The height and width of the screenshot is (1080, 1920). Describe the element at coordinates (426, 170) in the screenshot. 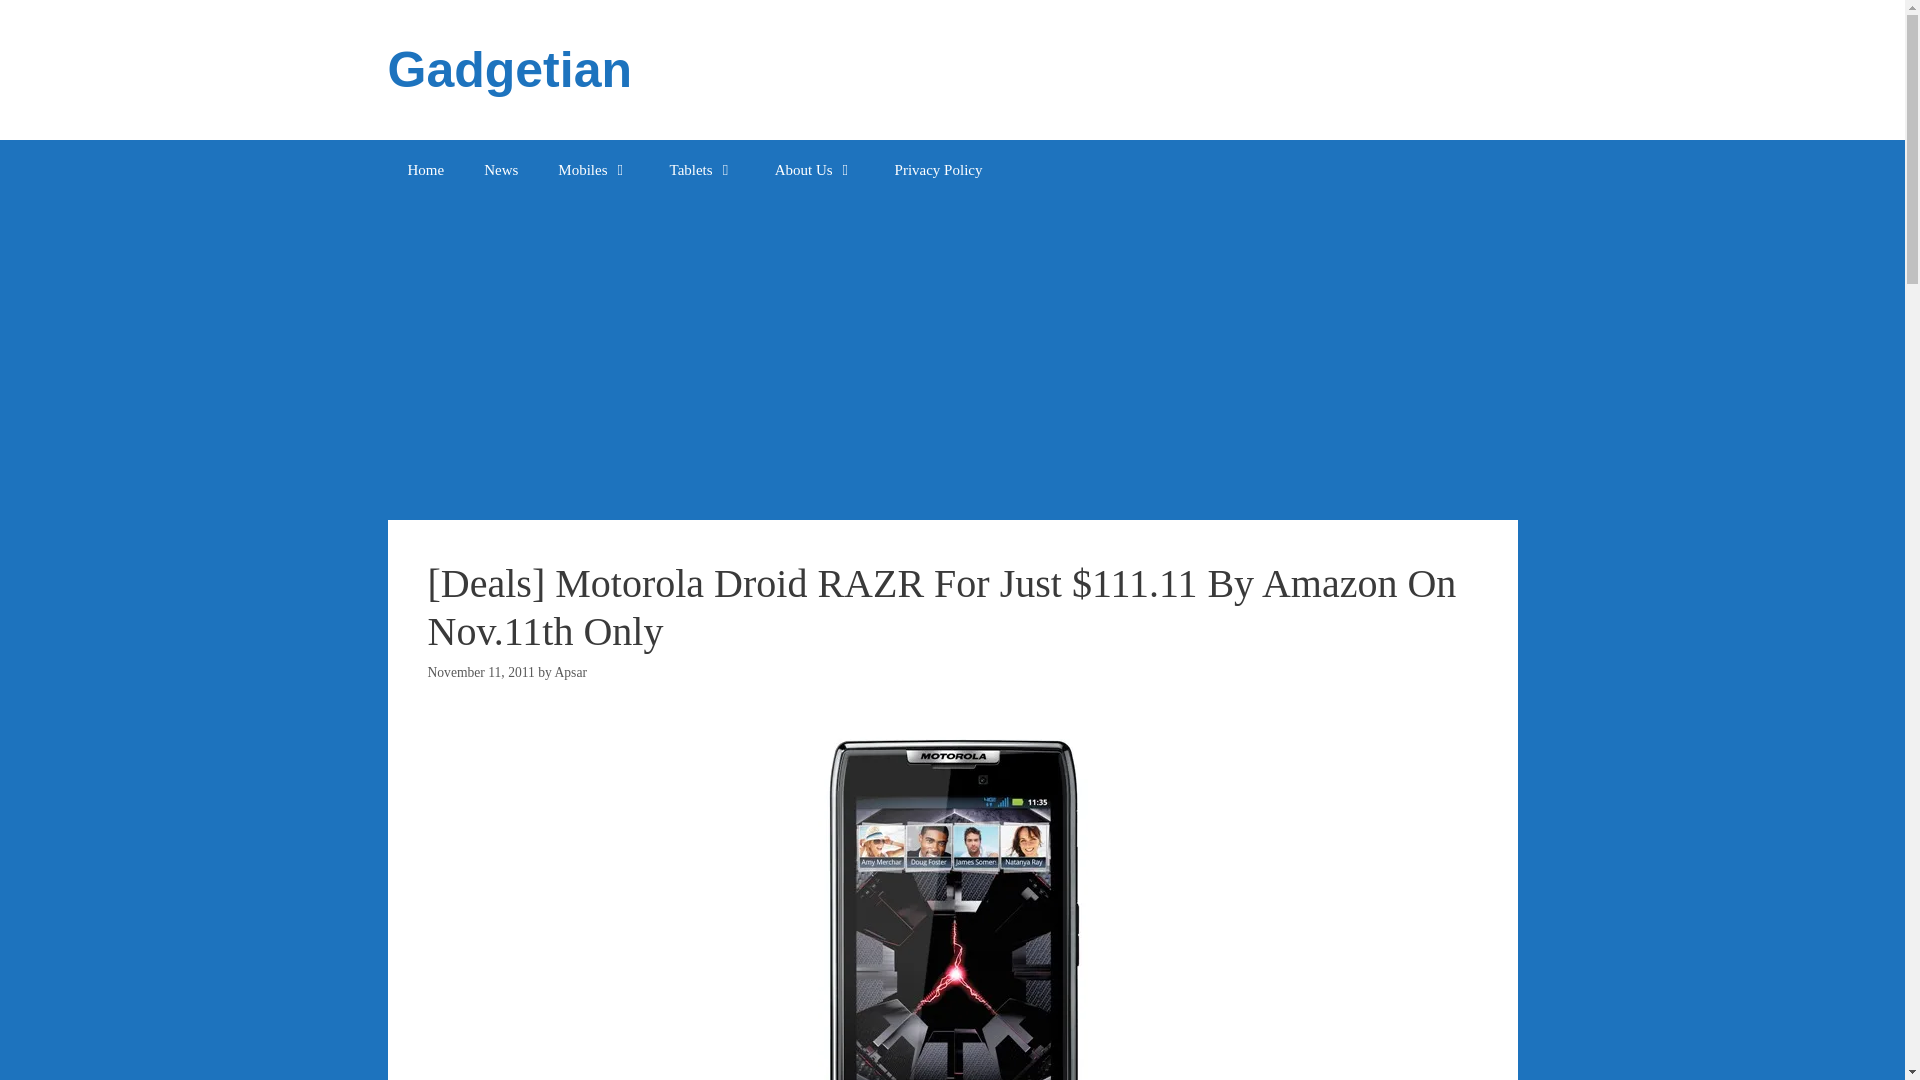

I see `Home` at that location.